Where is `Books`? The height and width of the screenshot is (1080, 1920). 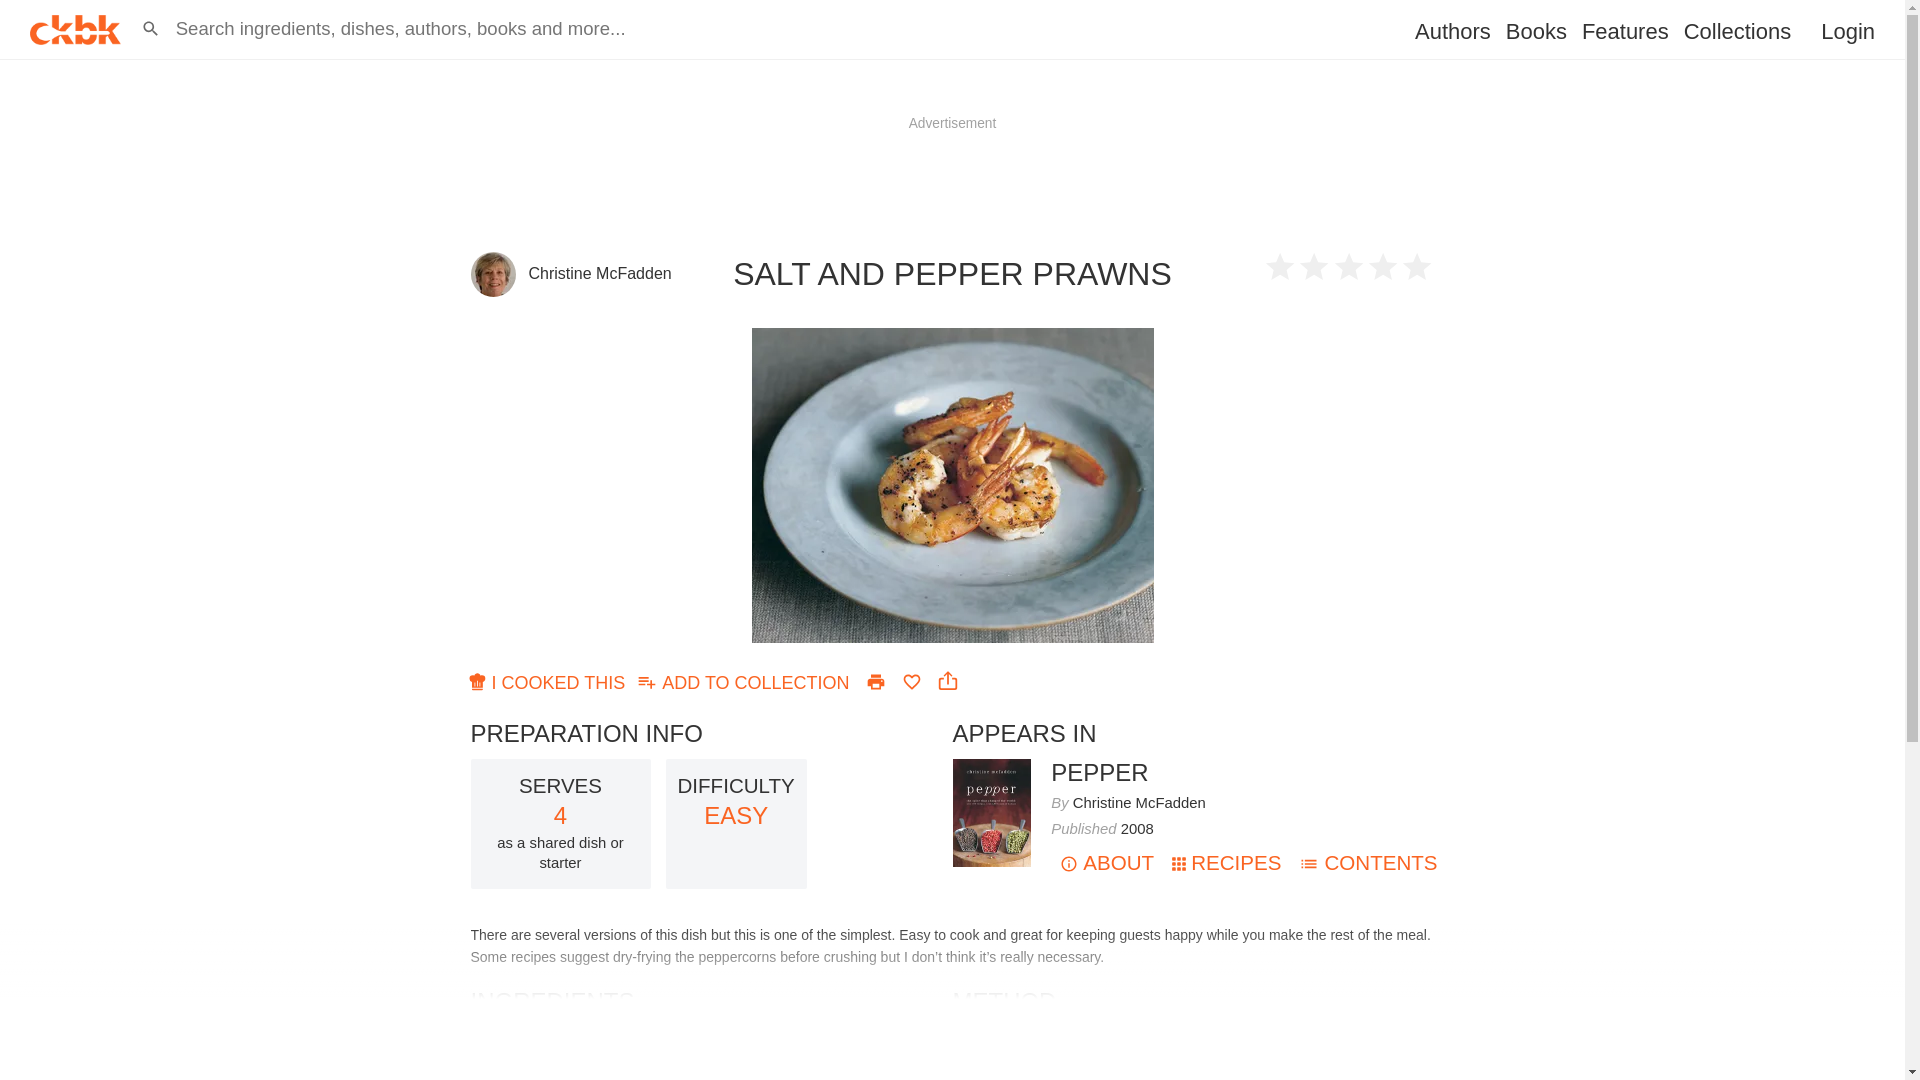 Books is located at coordinates (1536, 32).